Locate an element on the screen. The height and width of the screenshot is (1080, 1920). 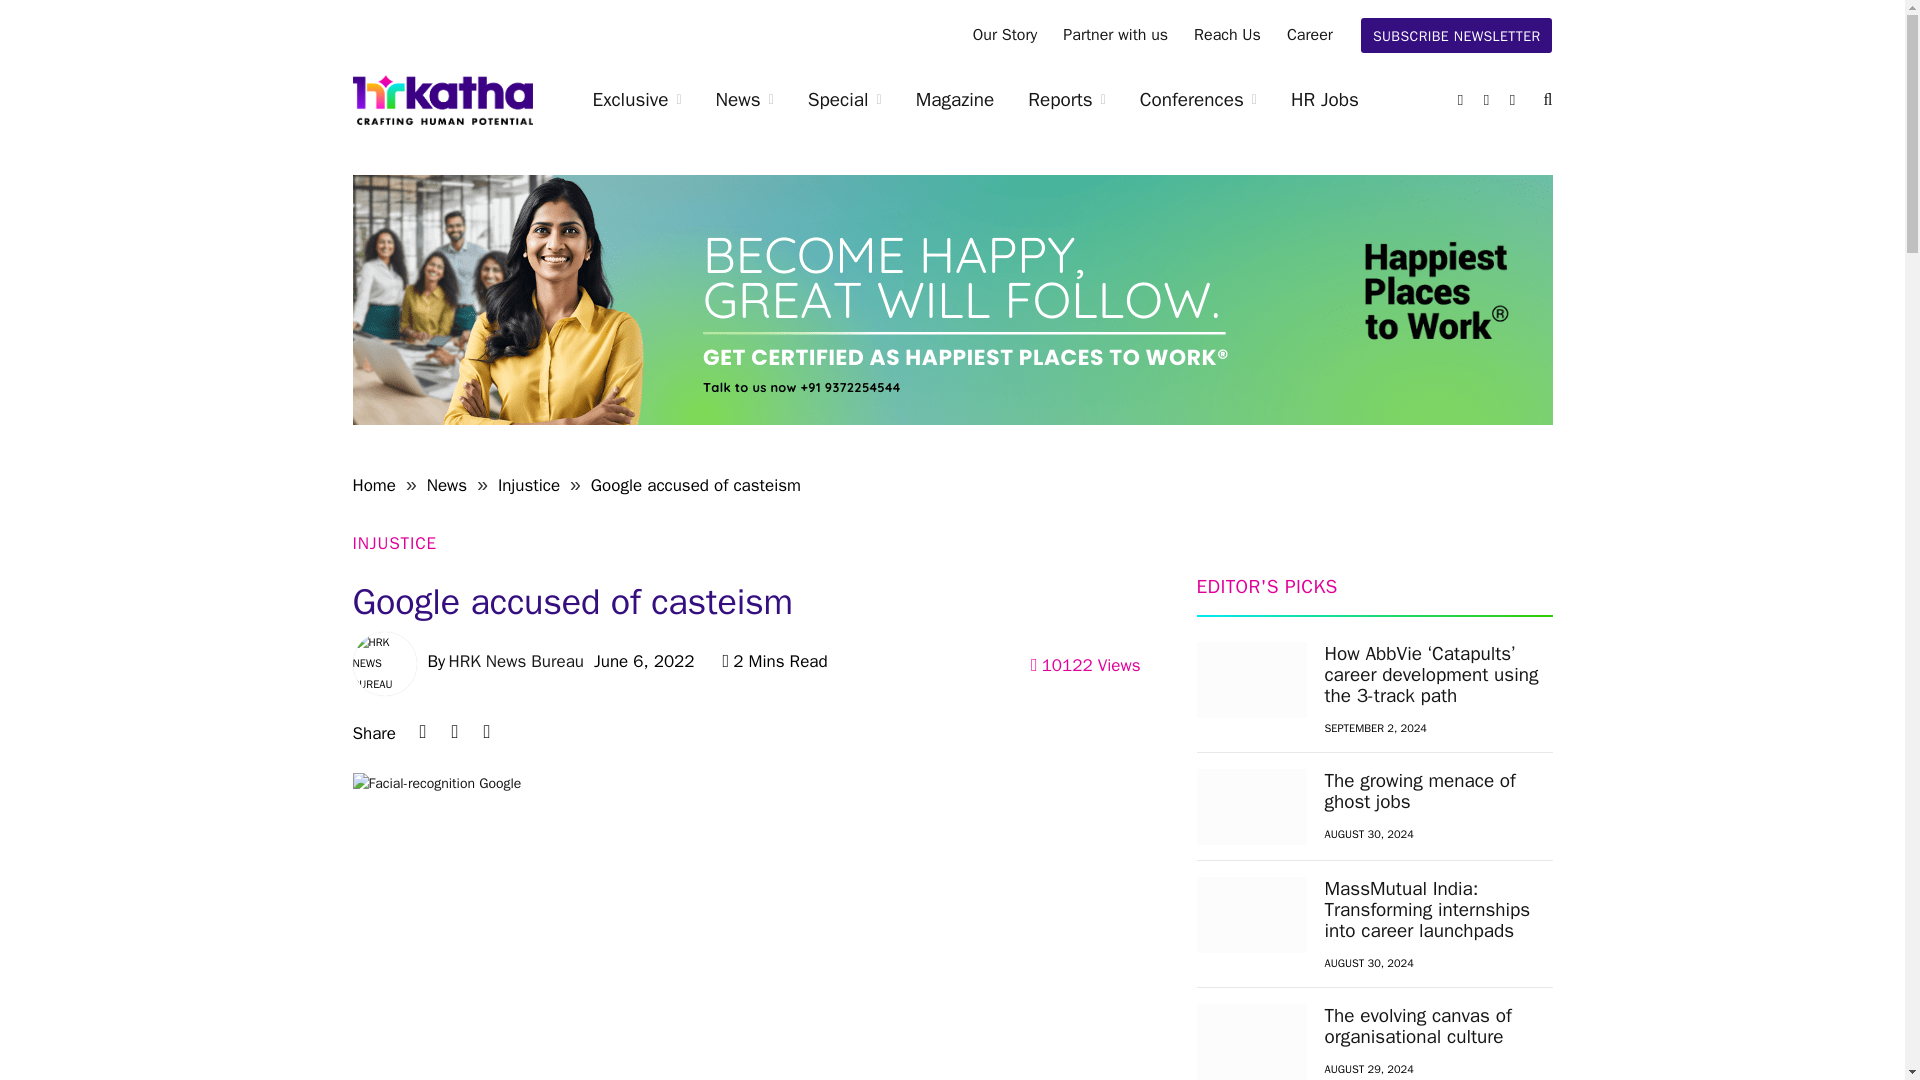
News is located at coordinates (744, 100).